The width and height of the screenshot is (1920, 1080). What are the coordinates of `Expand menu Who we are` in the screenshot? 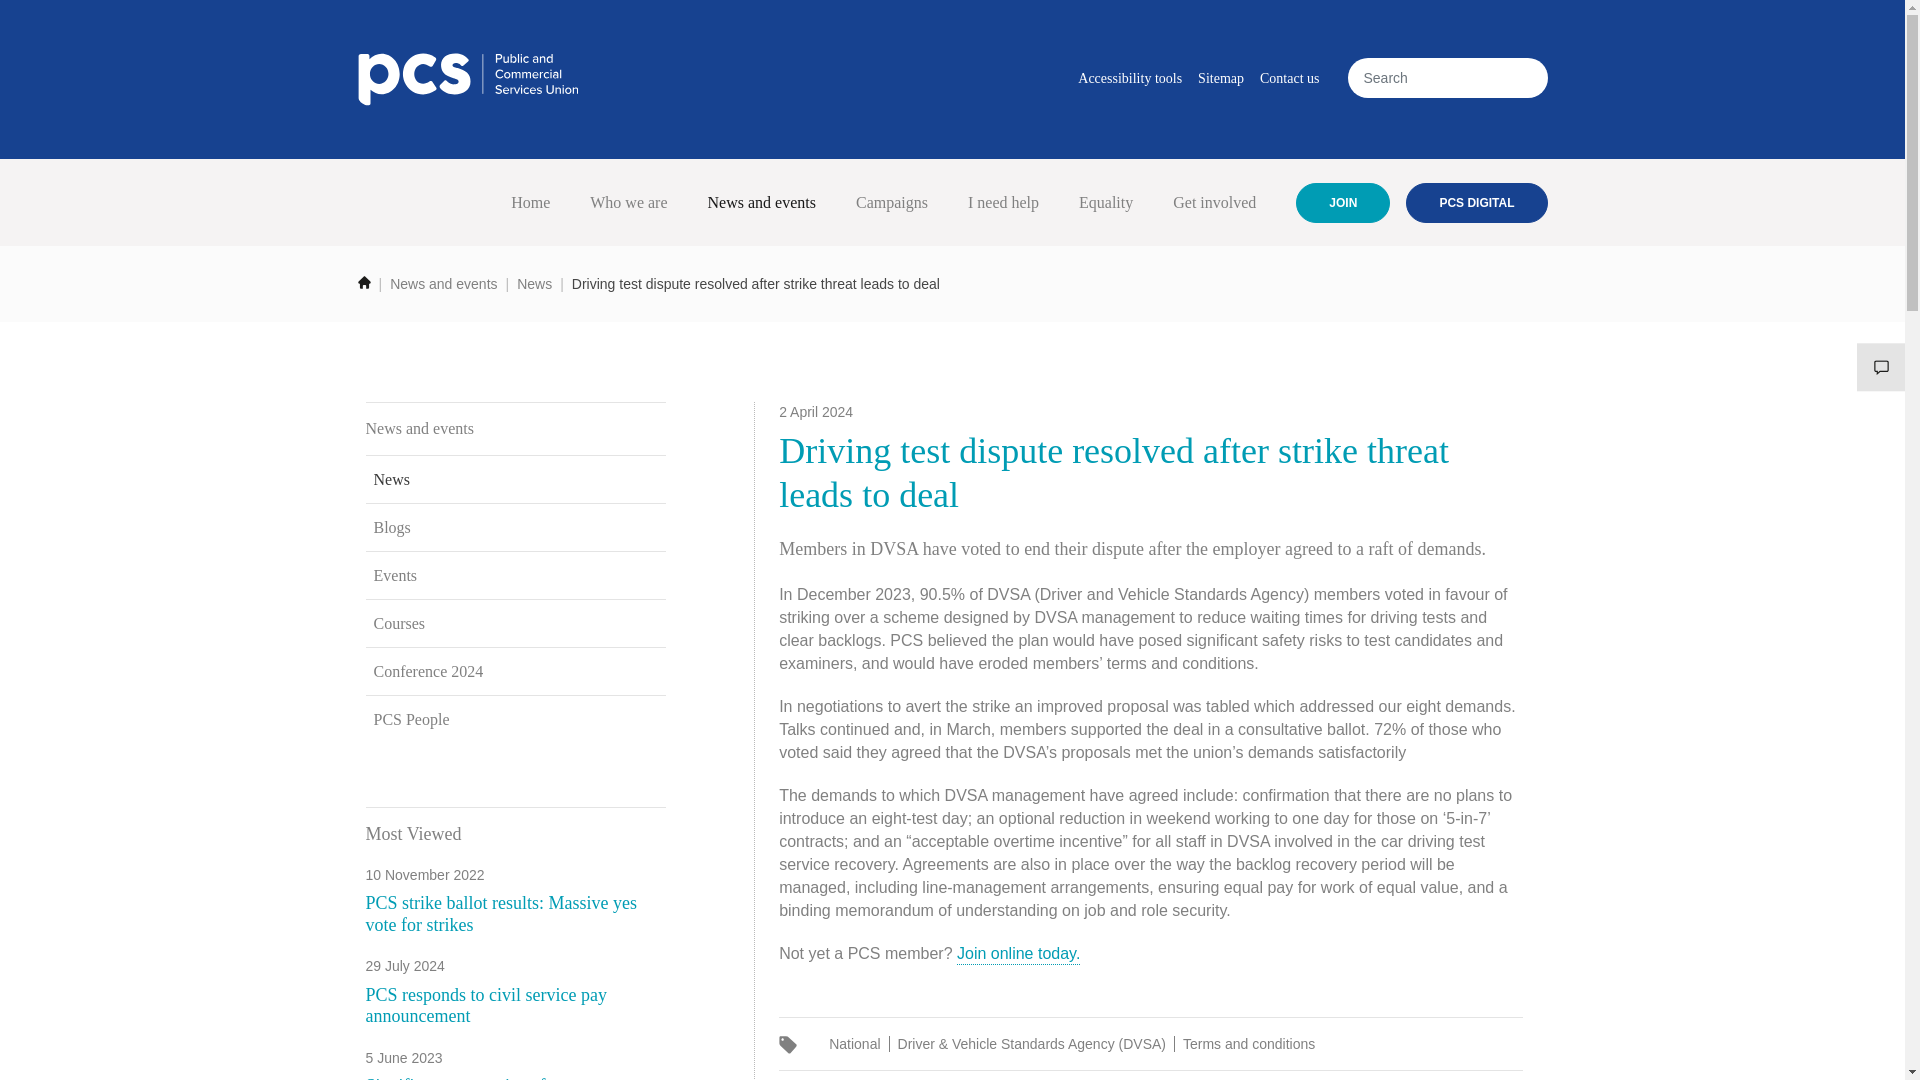 It's located at (628, 202).